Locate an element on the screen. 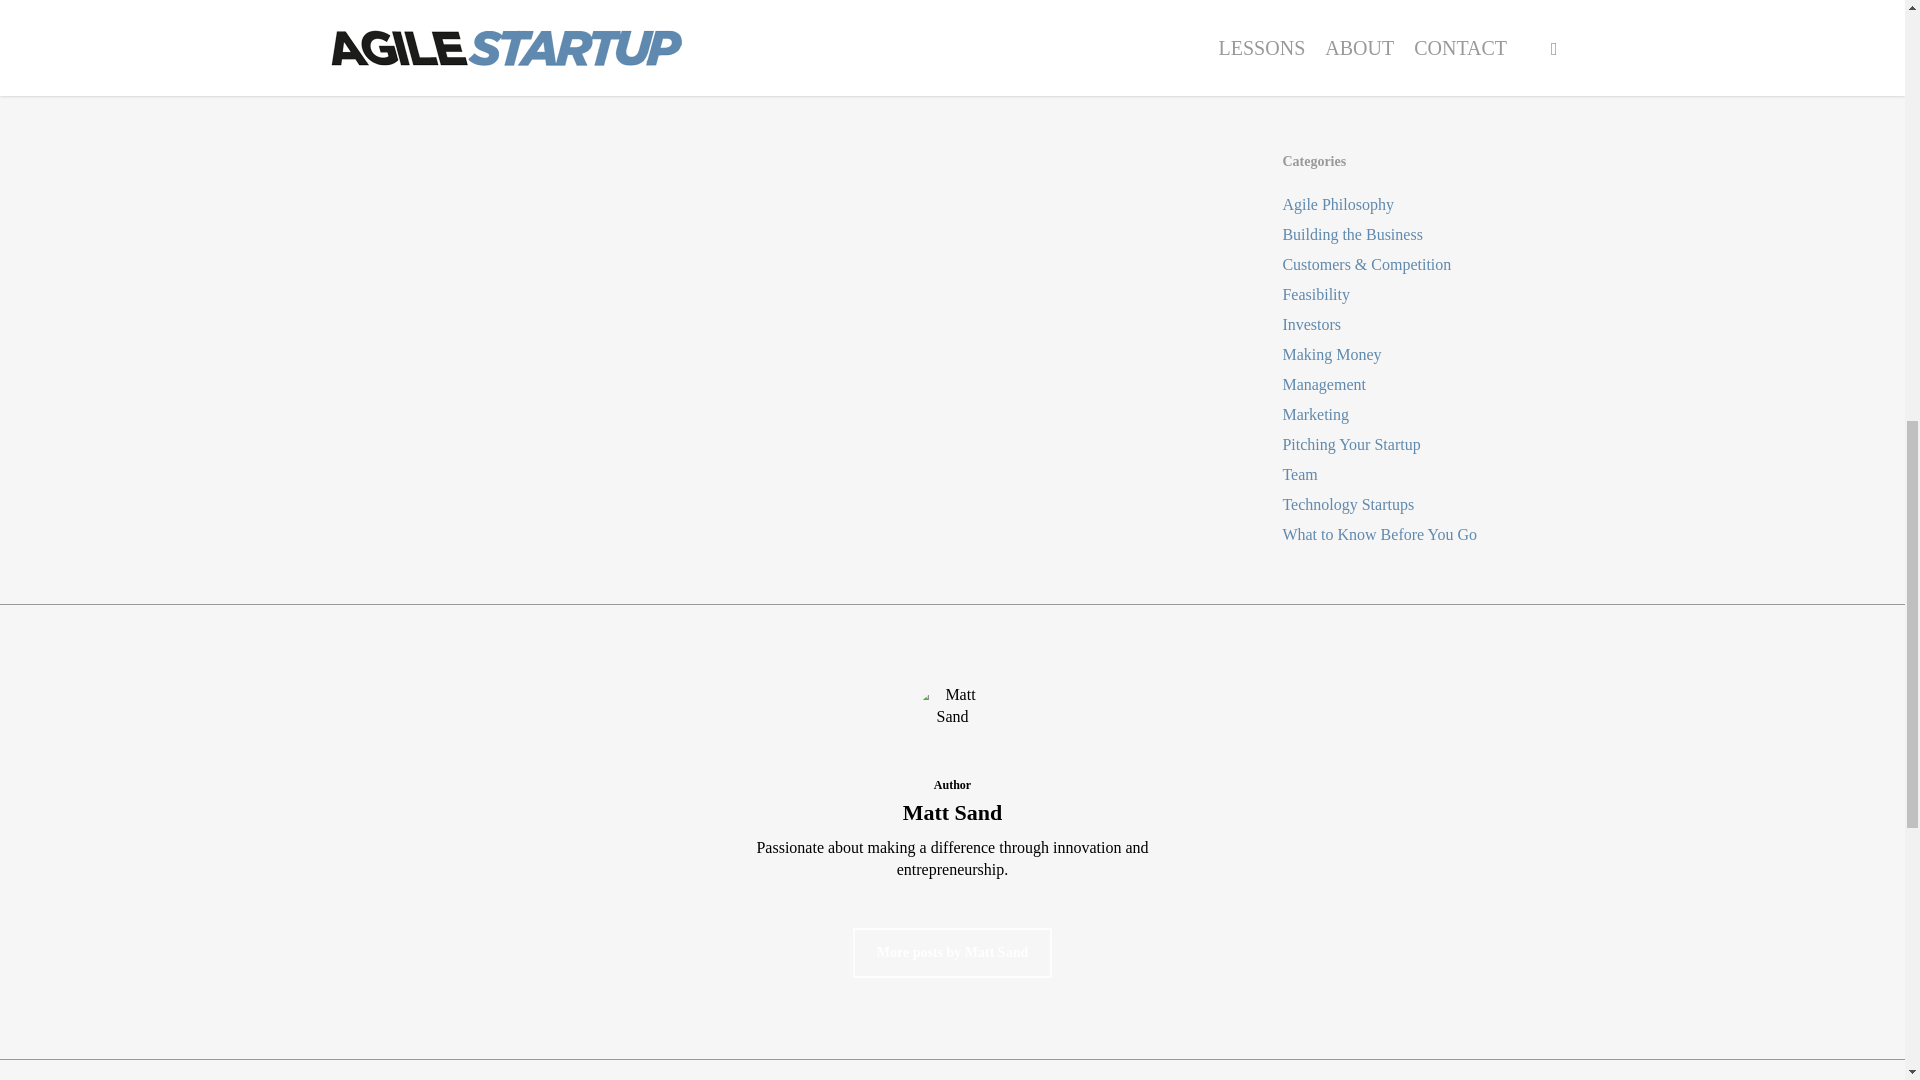 This screenshot has height=1080, width=1920. Pitching Your Startup is located at coordinates (1428, 444).